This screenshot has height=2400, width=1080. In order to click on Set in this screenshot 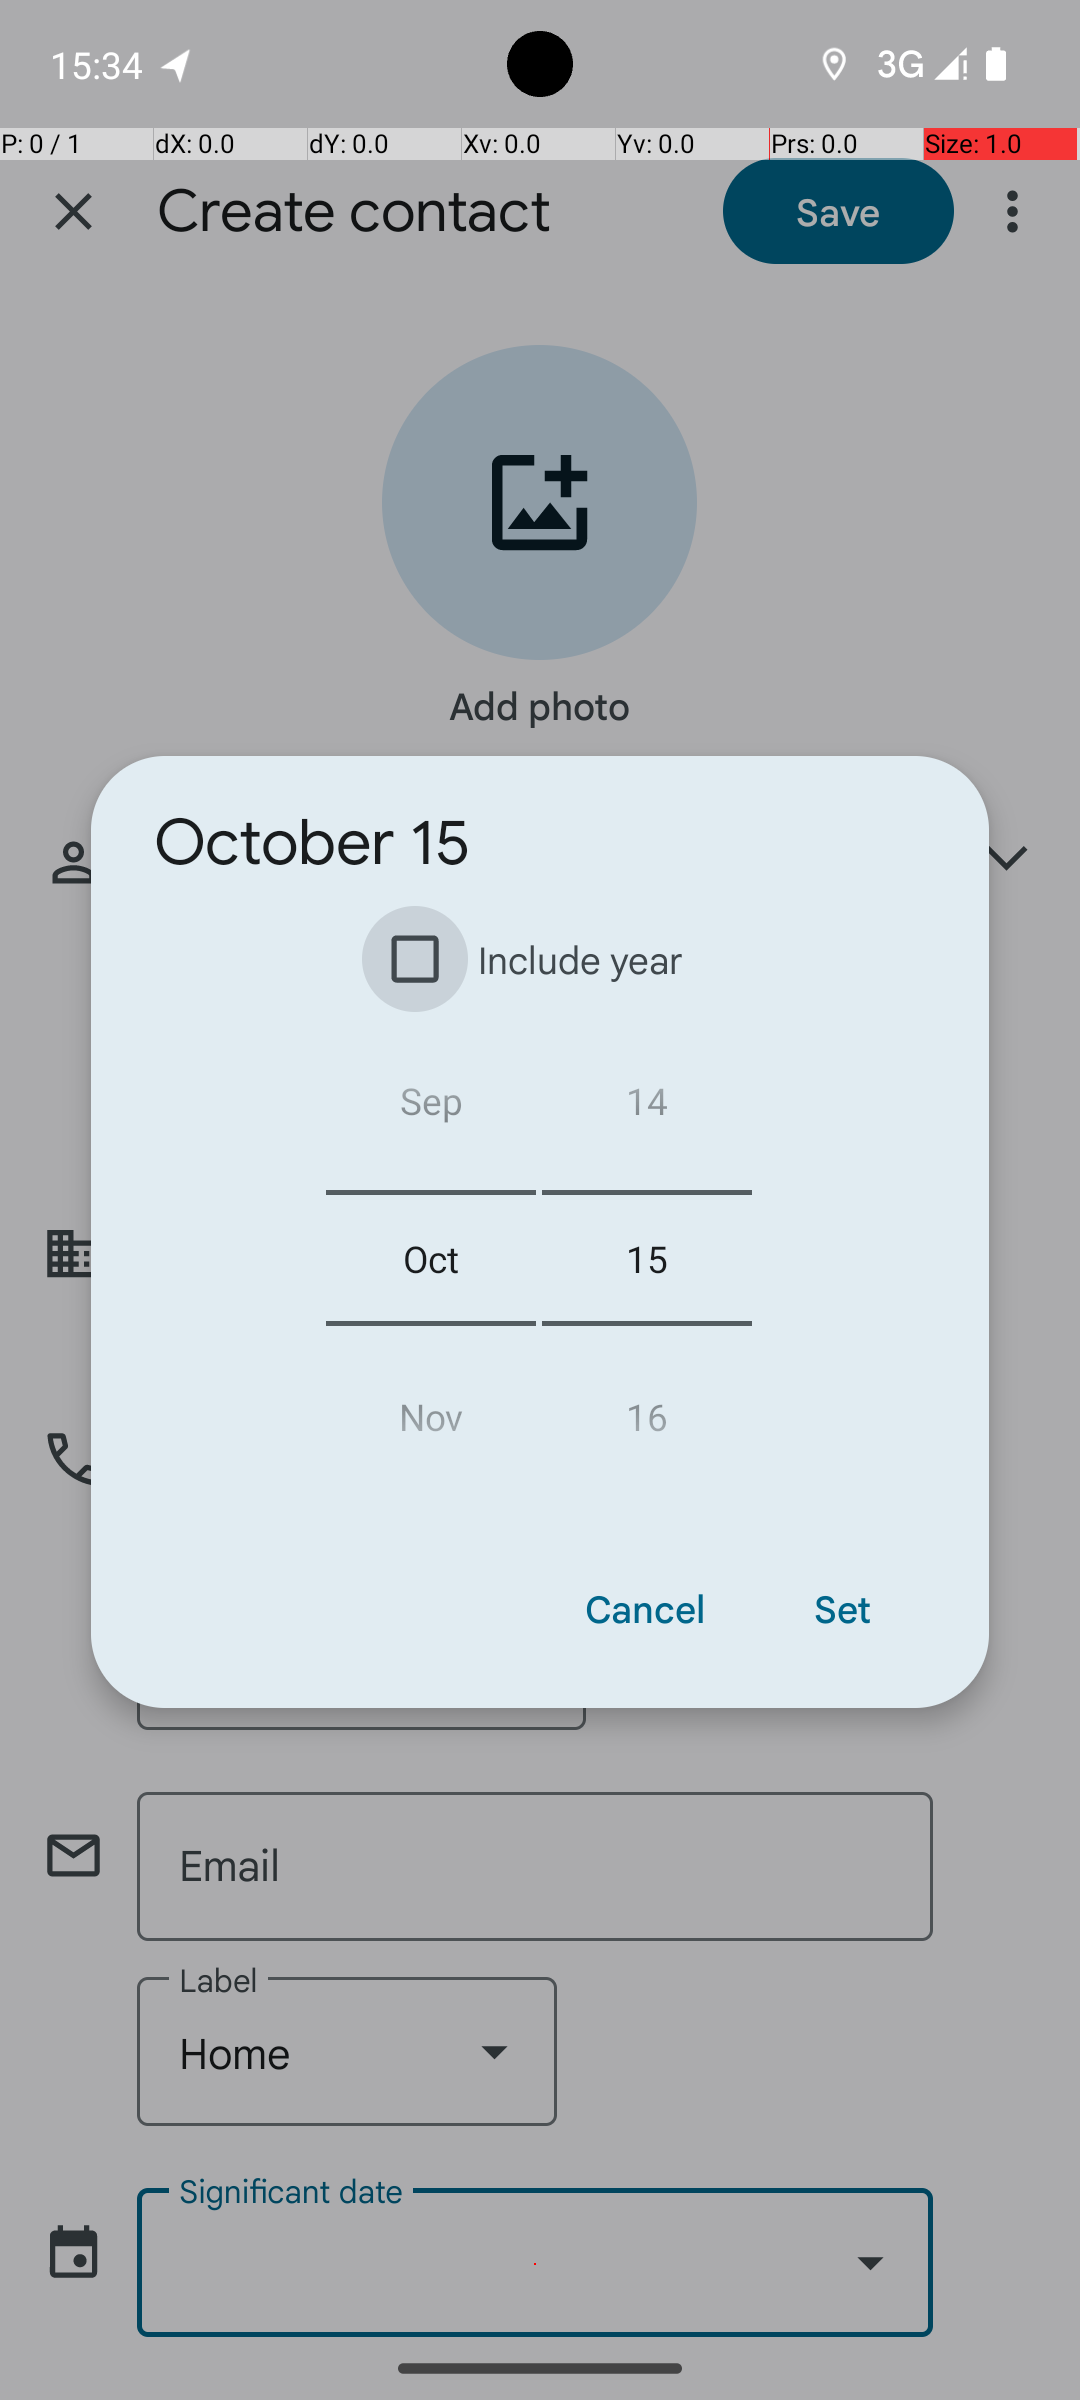, I will do `click(842, 1608)`.